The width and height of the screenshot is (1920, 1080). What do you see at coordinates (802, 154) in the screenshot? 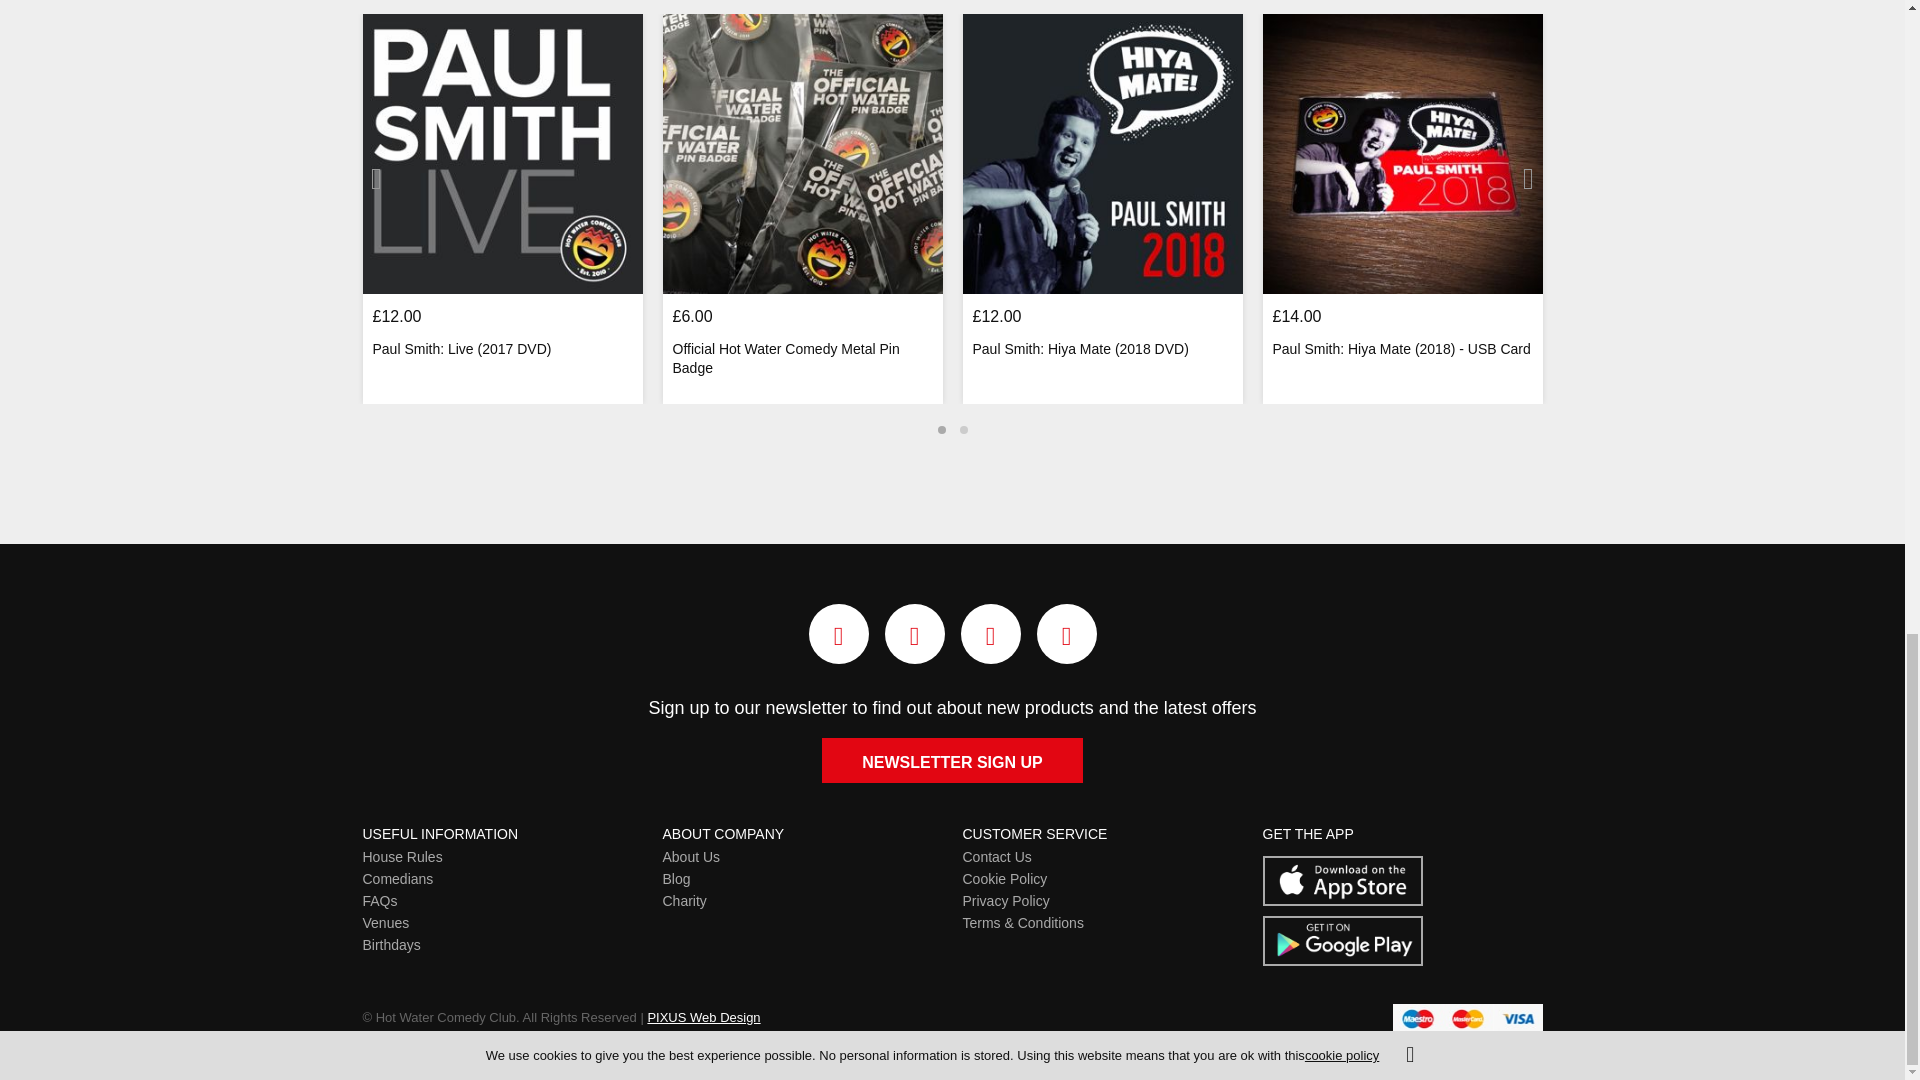
I see `Official Hot Water Comedy Metal Pin Badge` at bounding box center [802, 154].